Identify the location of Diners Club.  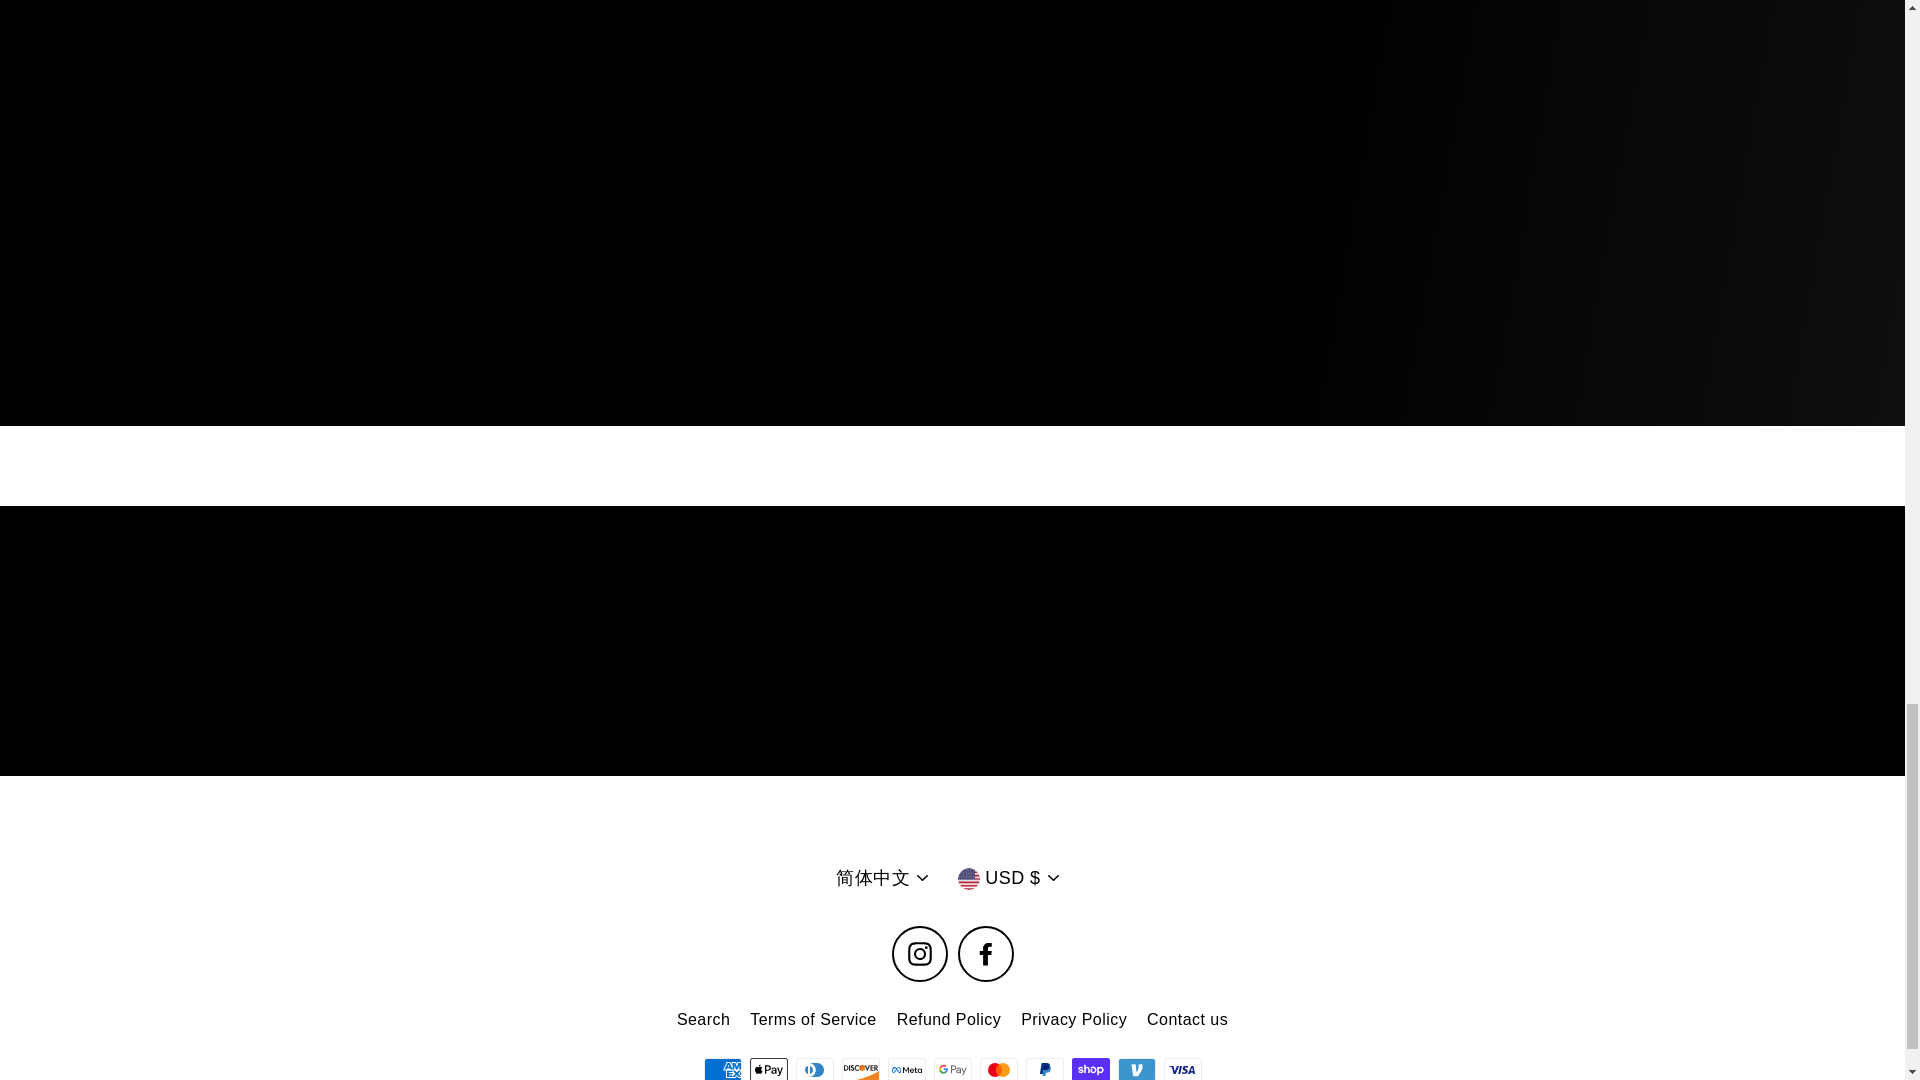
(814, 1069).